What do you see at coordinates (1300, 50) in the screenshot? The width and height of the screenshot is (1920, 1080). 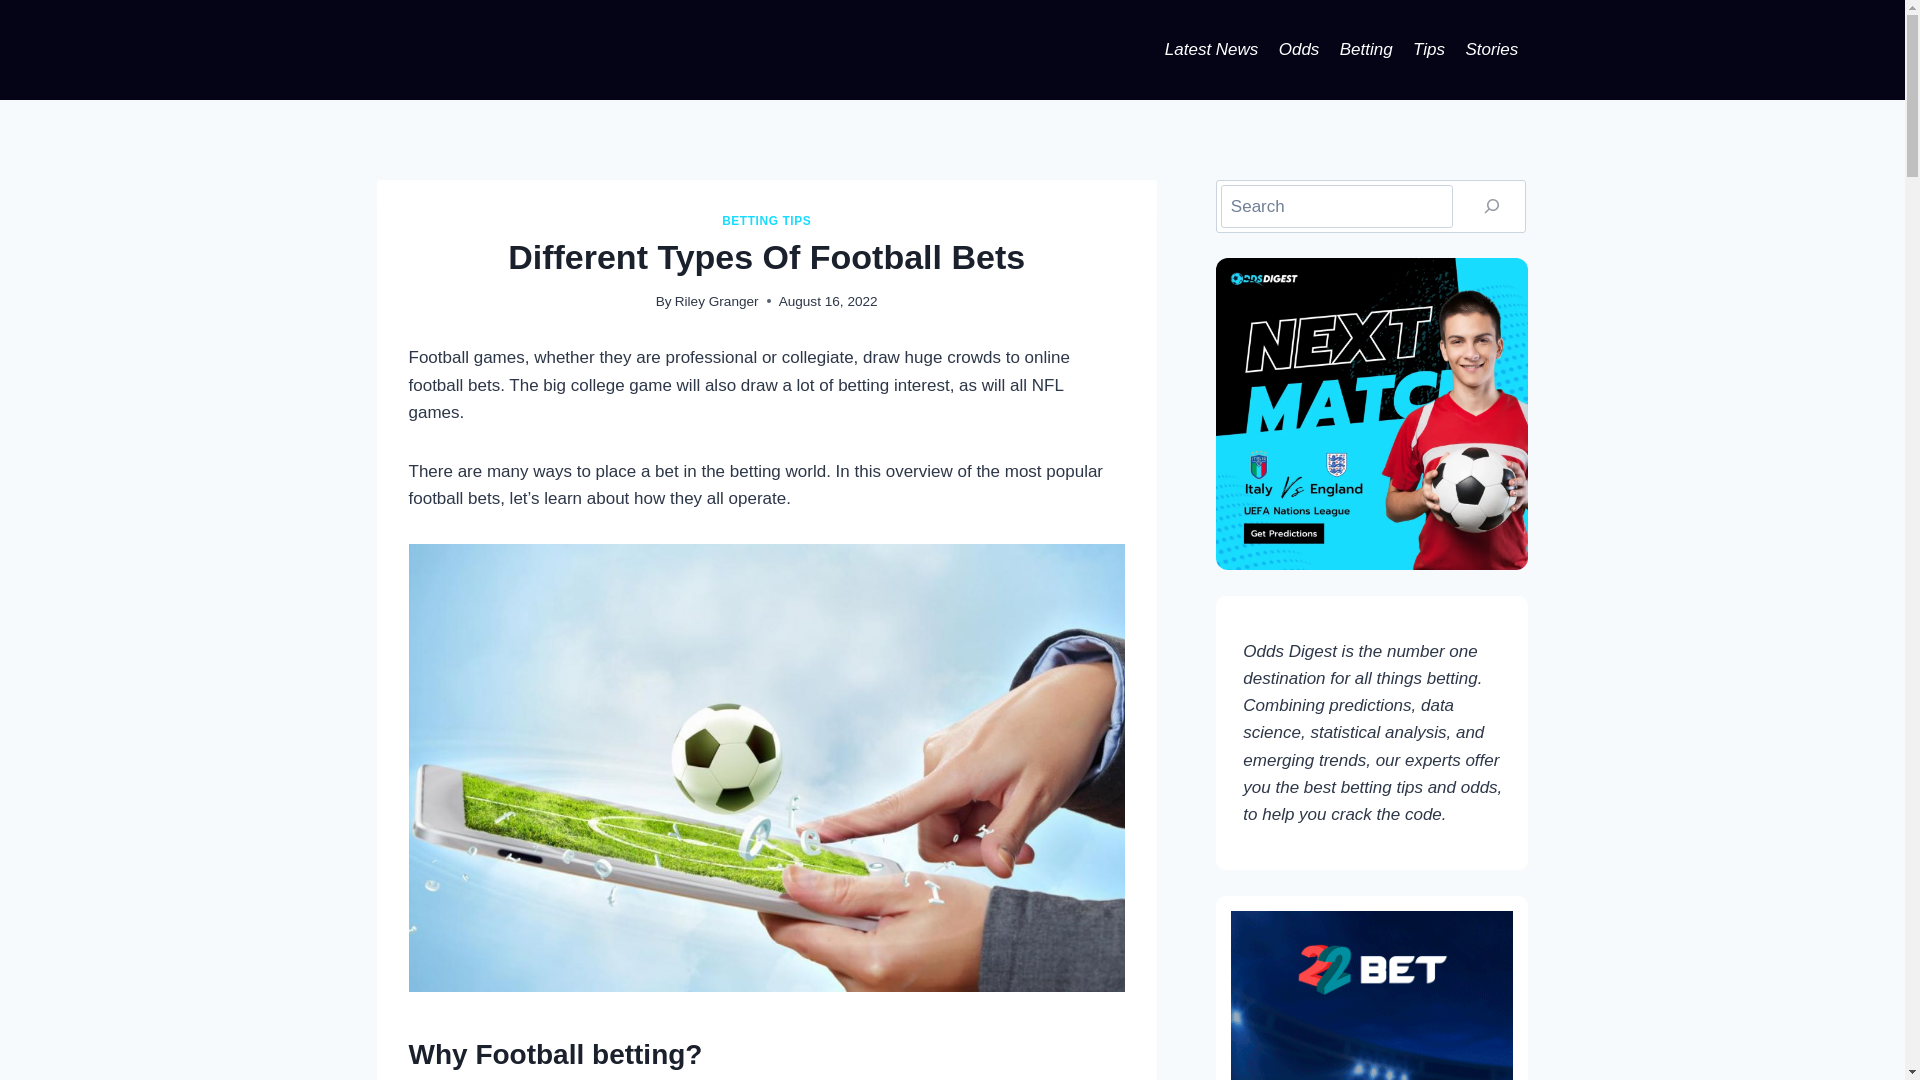 I see `Odds` at bounding box center [1300, 50].